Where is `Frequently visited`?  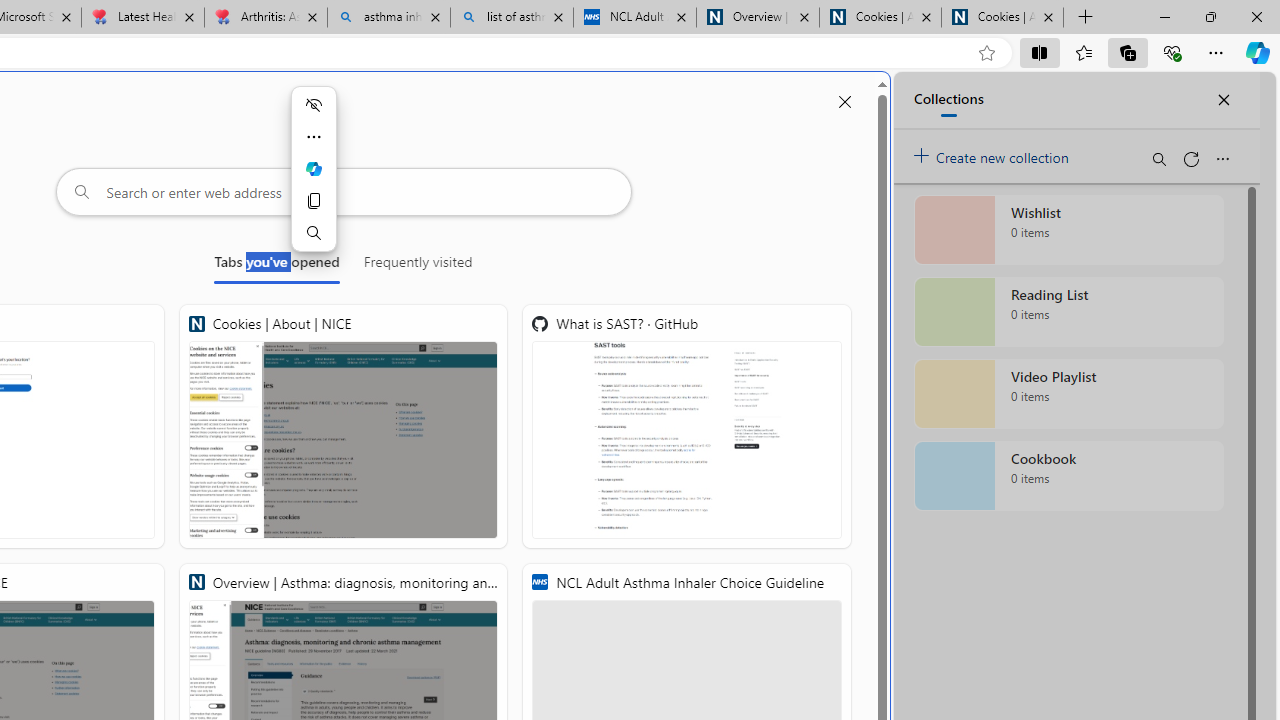
Frequently visited is located at coordinates (418, 266).